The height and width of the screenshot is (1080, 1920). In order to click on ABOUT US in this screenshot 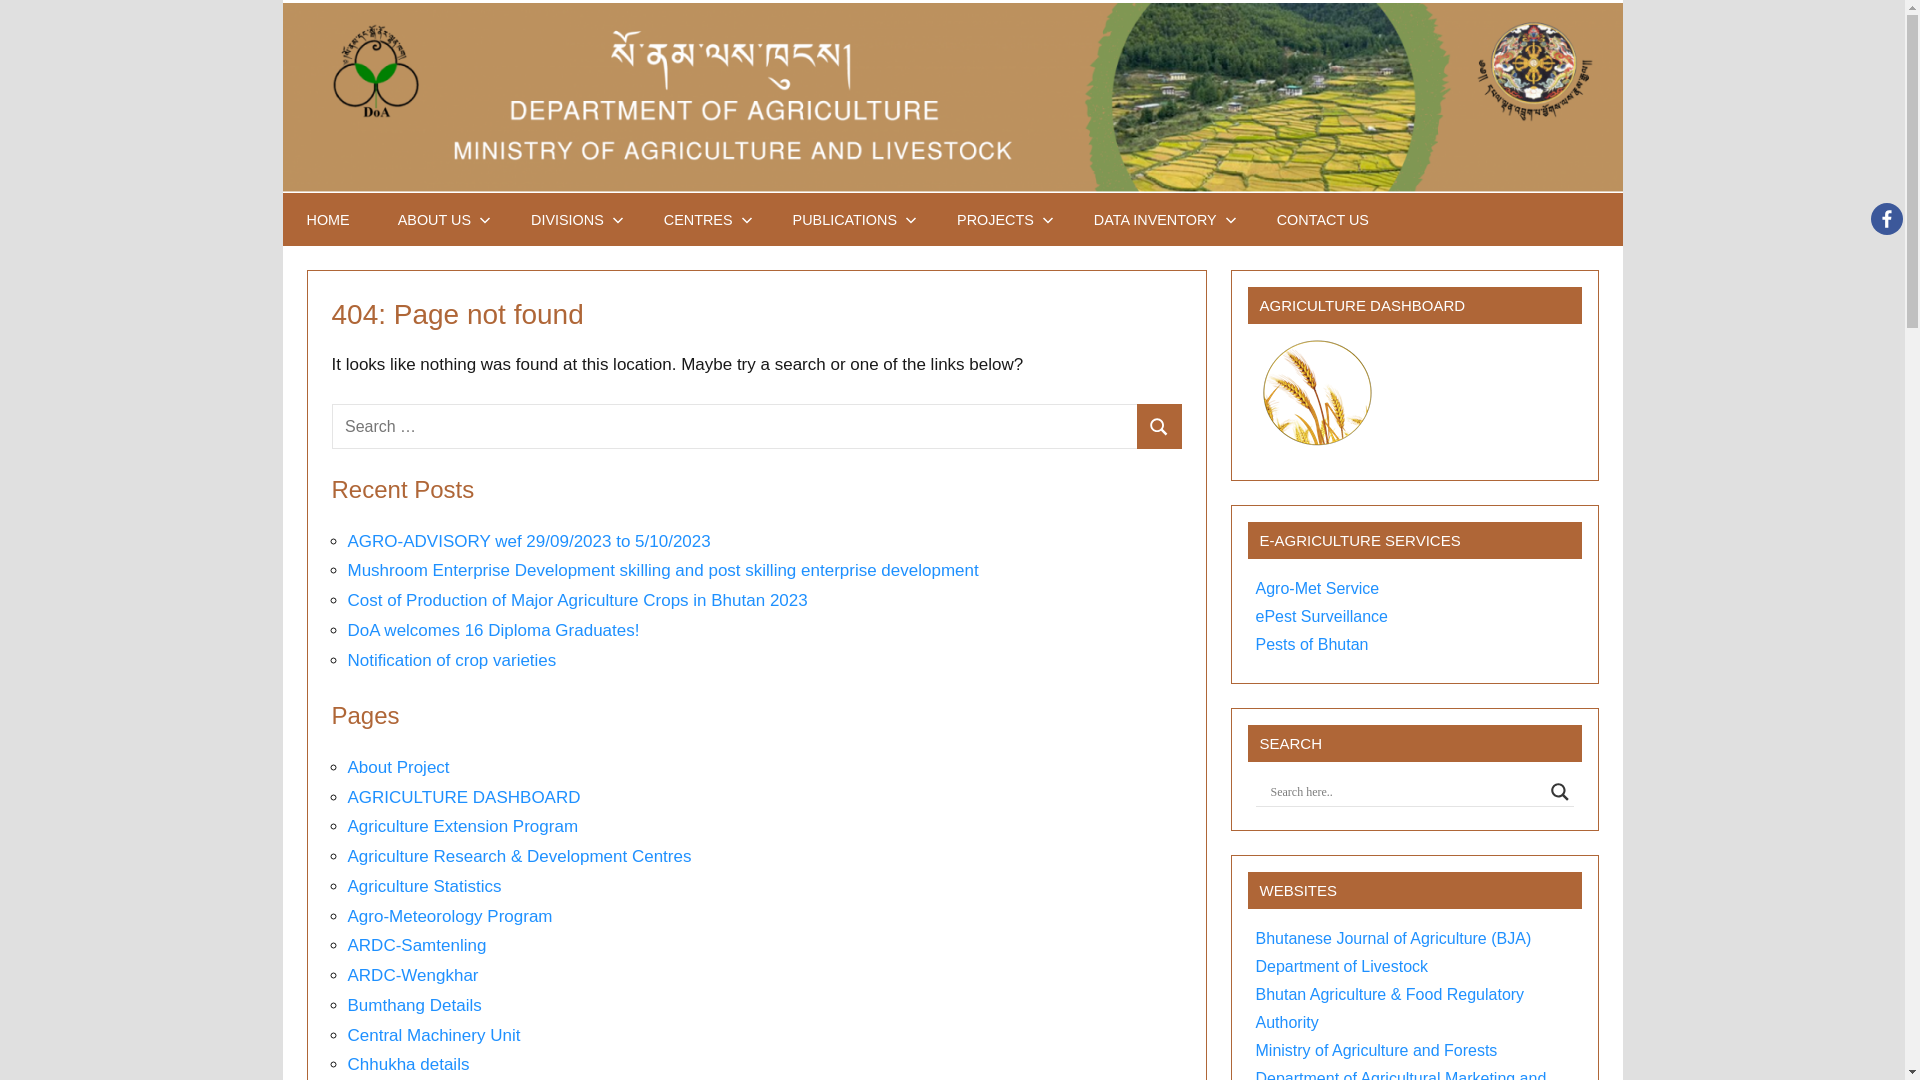, I will do `click(440, 220)`.